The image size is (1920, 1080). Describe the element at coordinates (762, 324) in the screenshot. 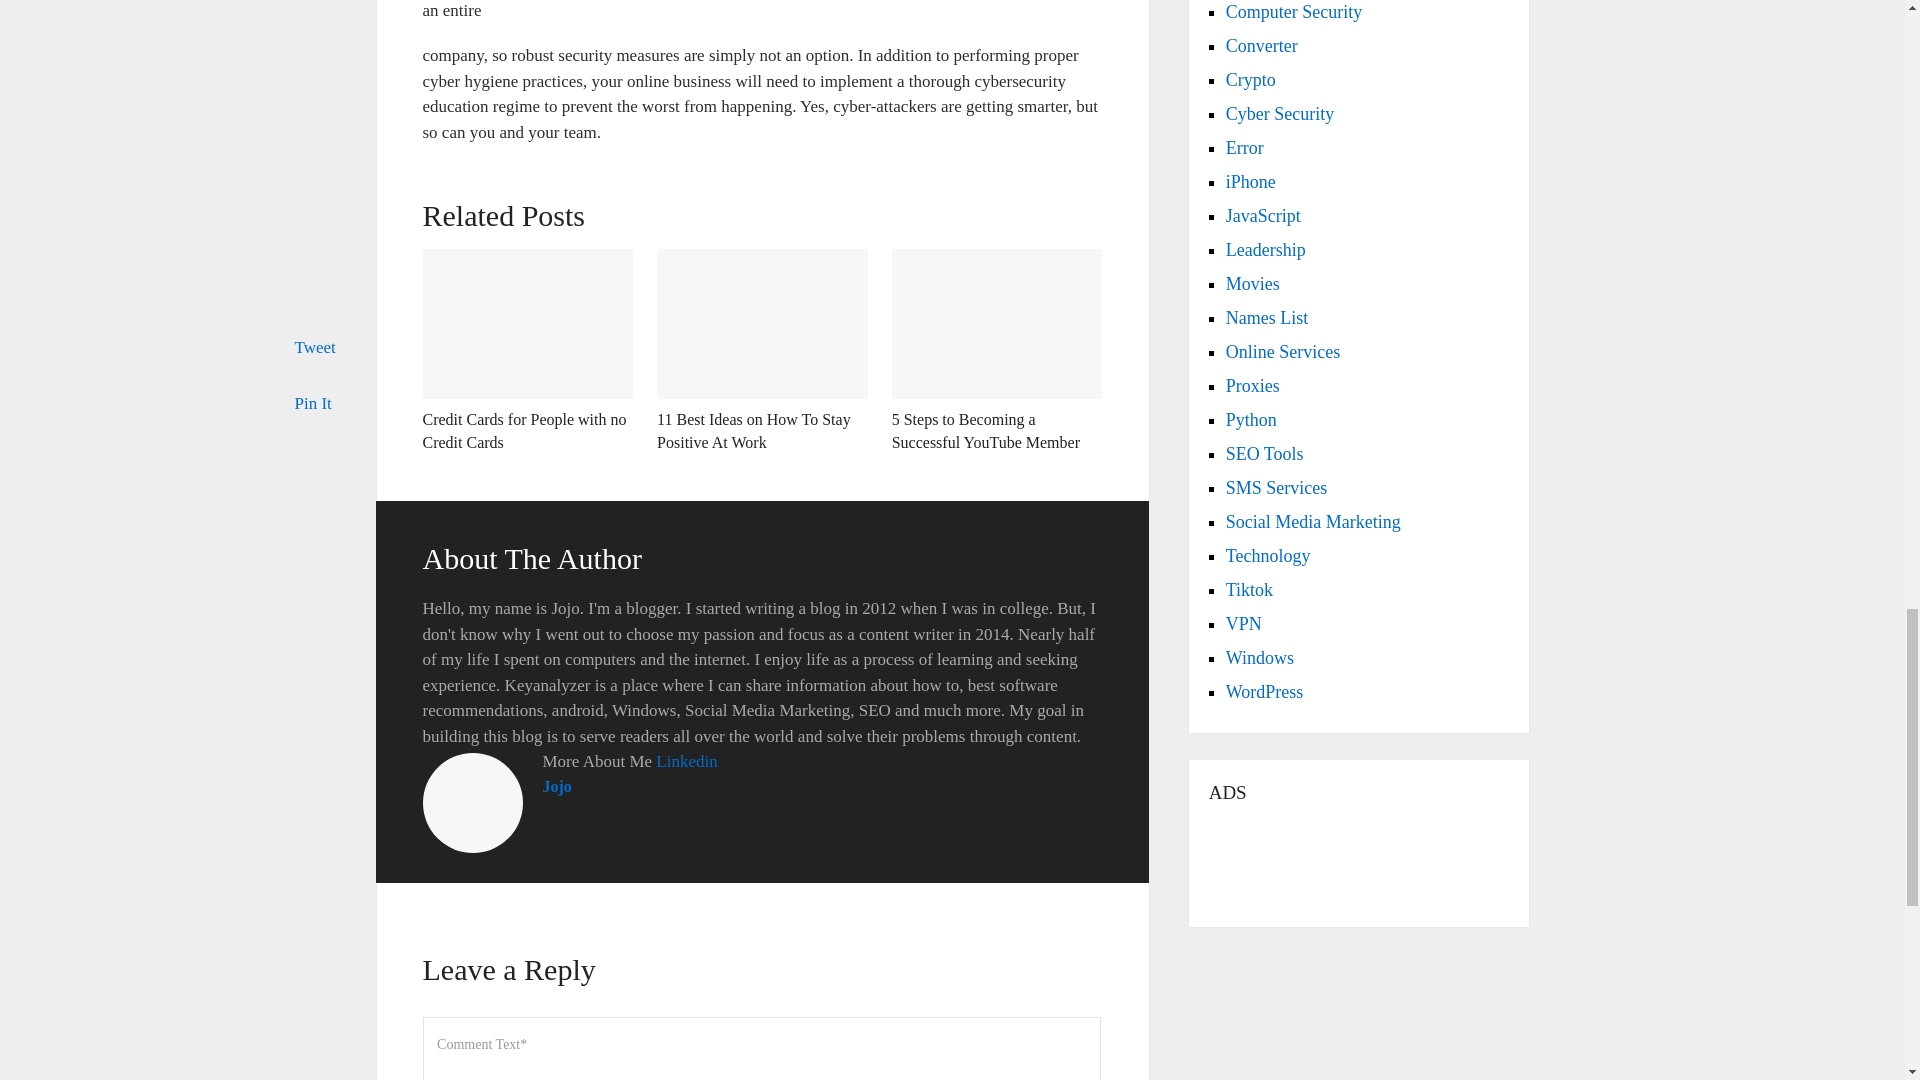

I see `11 Best Ideas on How To Stay Positive At Work` at that location.